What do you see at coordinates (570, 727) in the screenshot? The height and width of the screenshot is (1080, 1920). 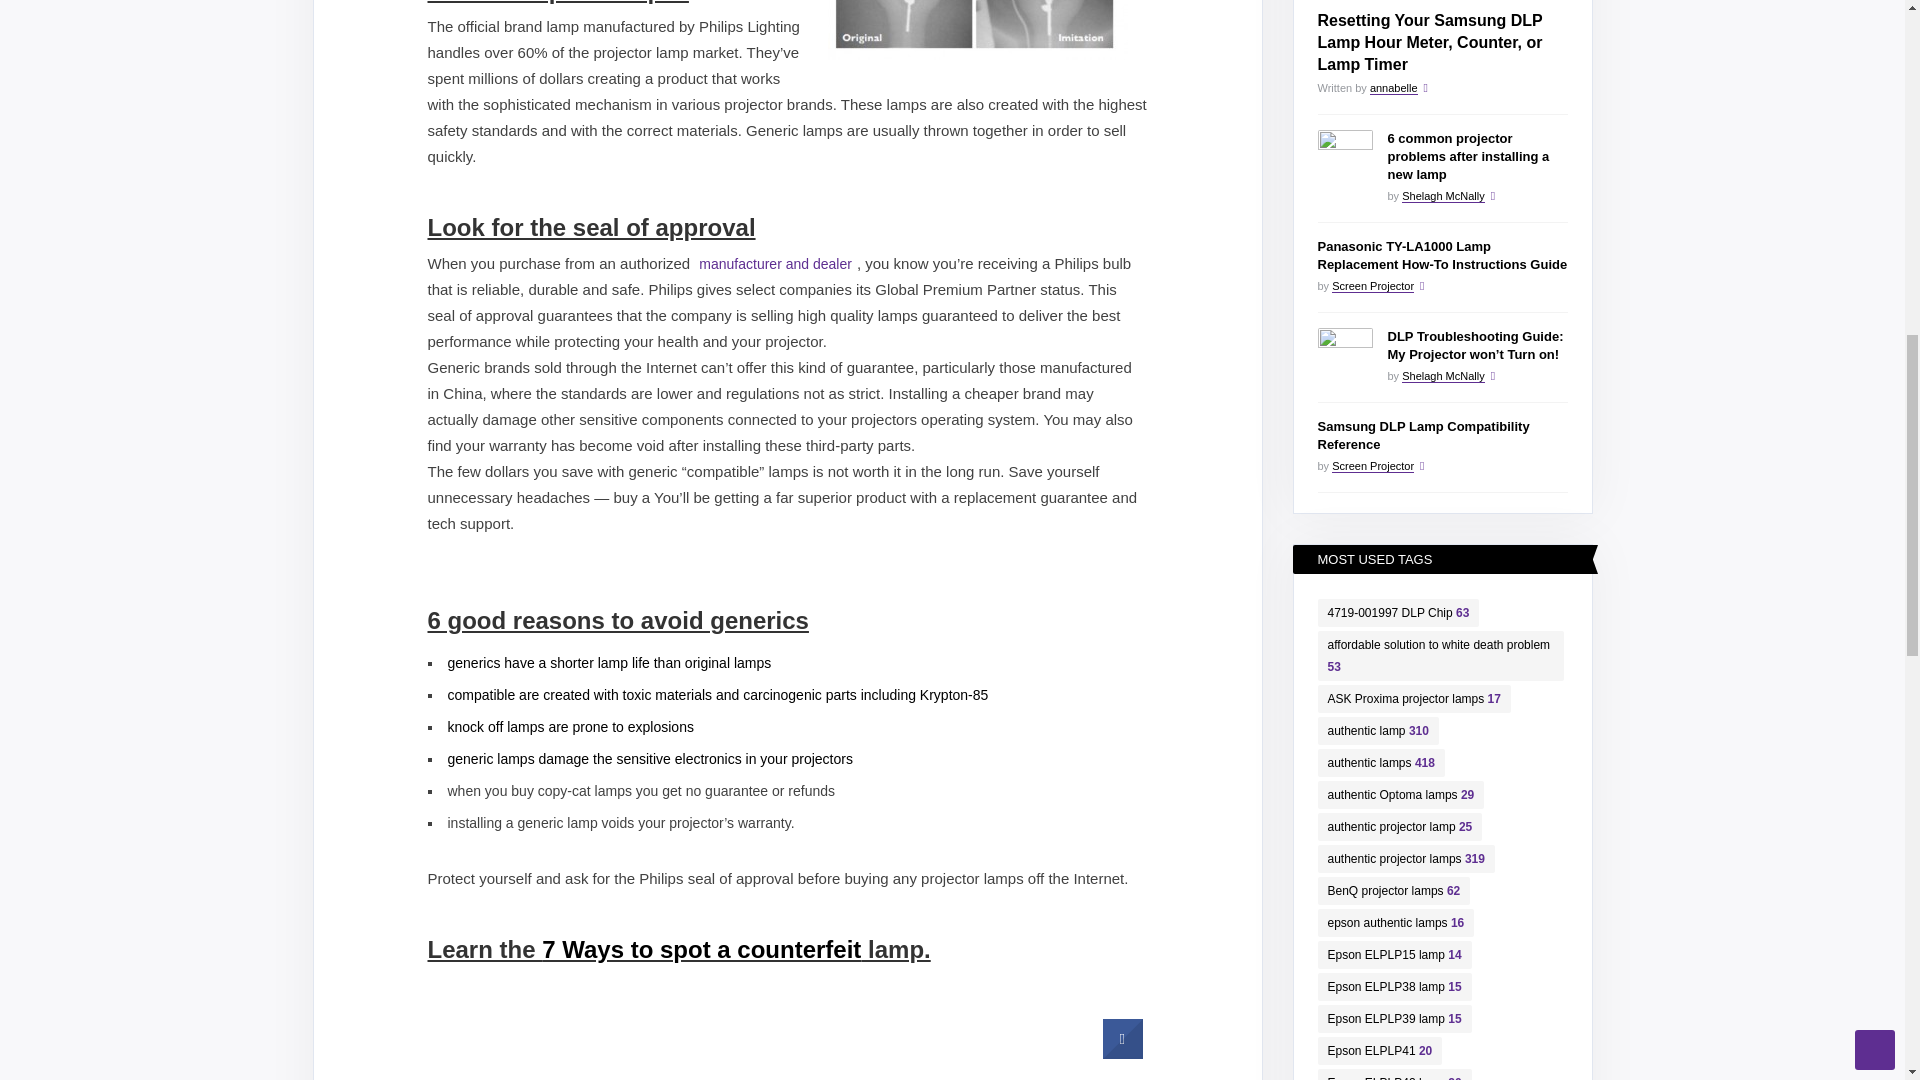 I see `knock off lamps are prone to explosions` at bounding box center [570, 727].